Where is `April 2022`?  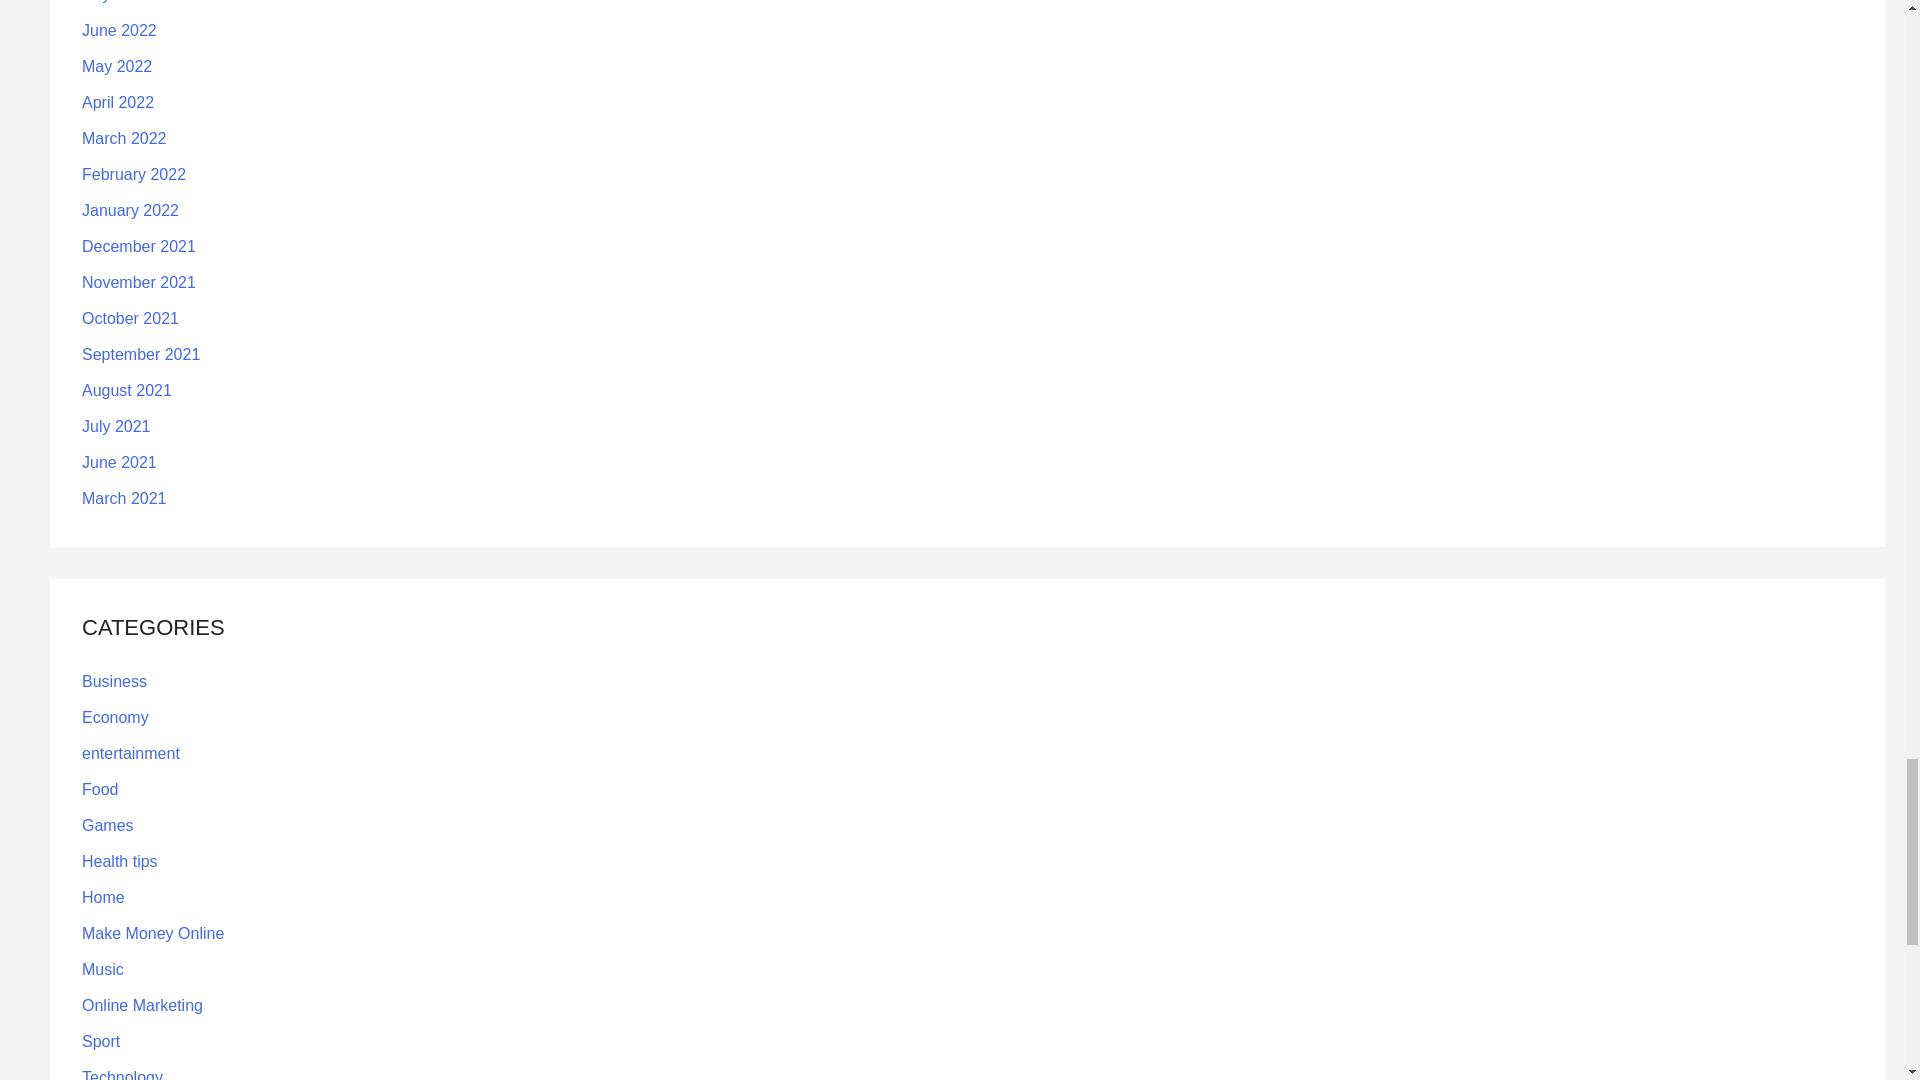 April 2022 is located at coordinates (118, 102).